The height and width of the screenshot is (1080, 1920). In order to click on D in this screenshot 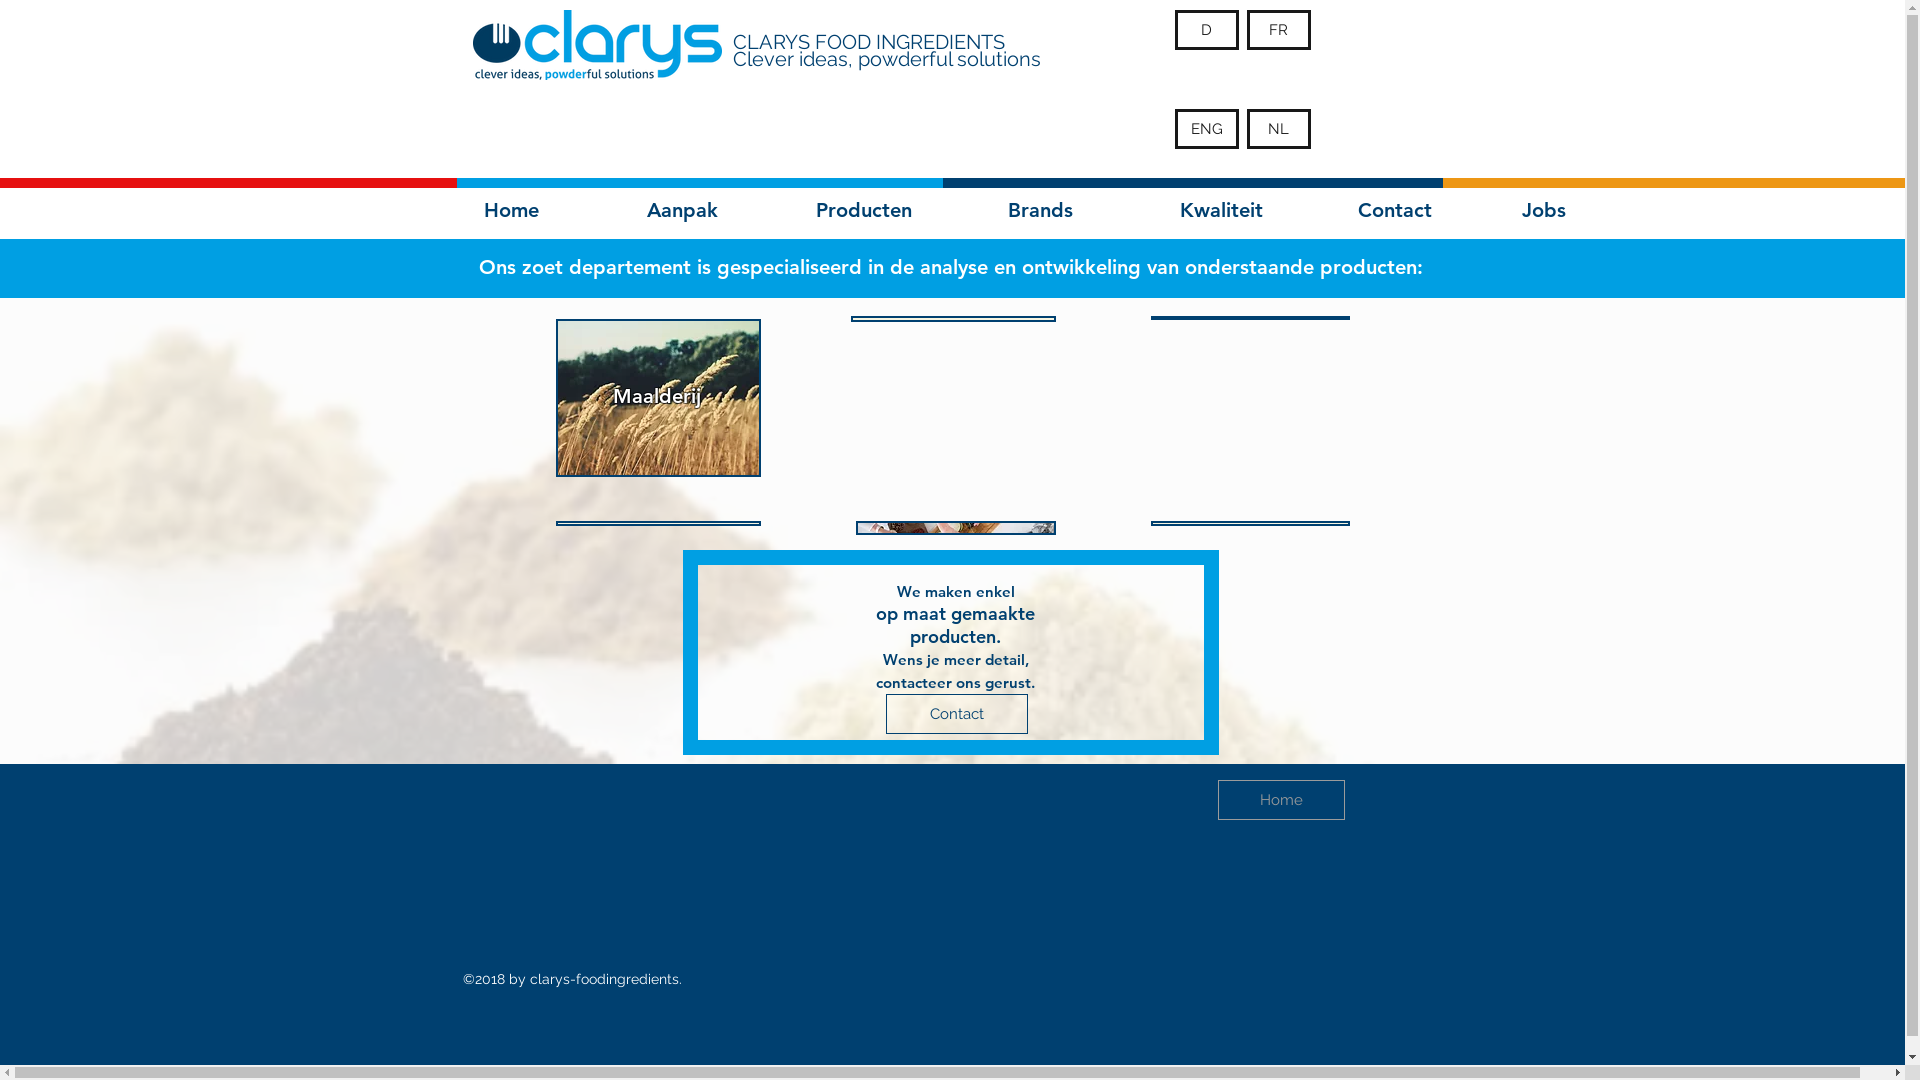, I will do `click(1206, 30)`.